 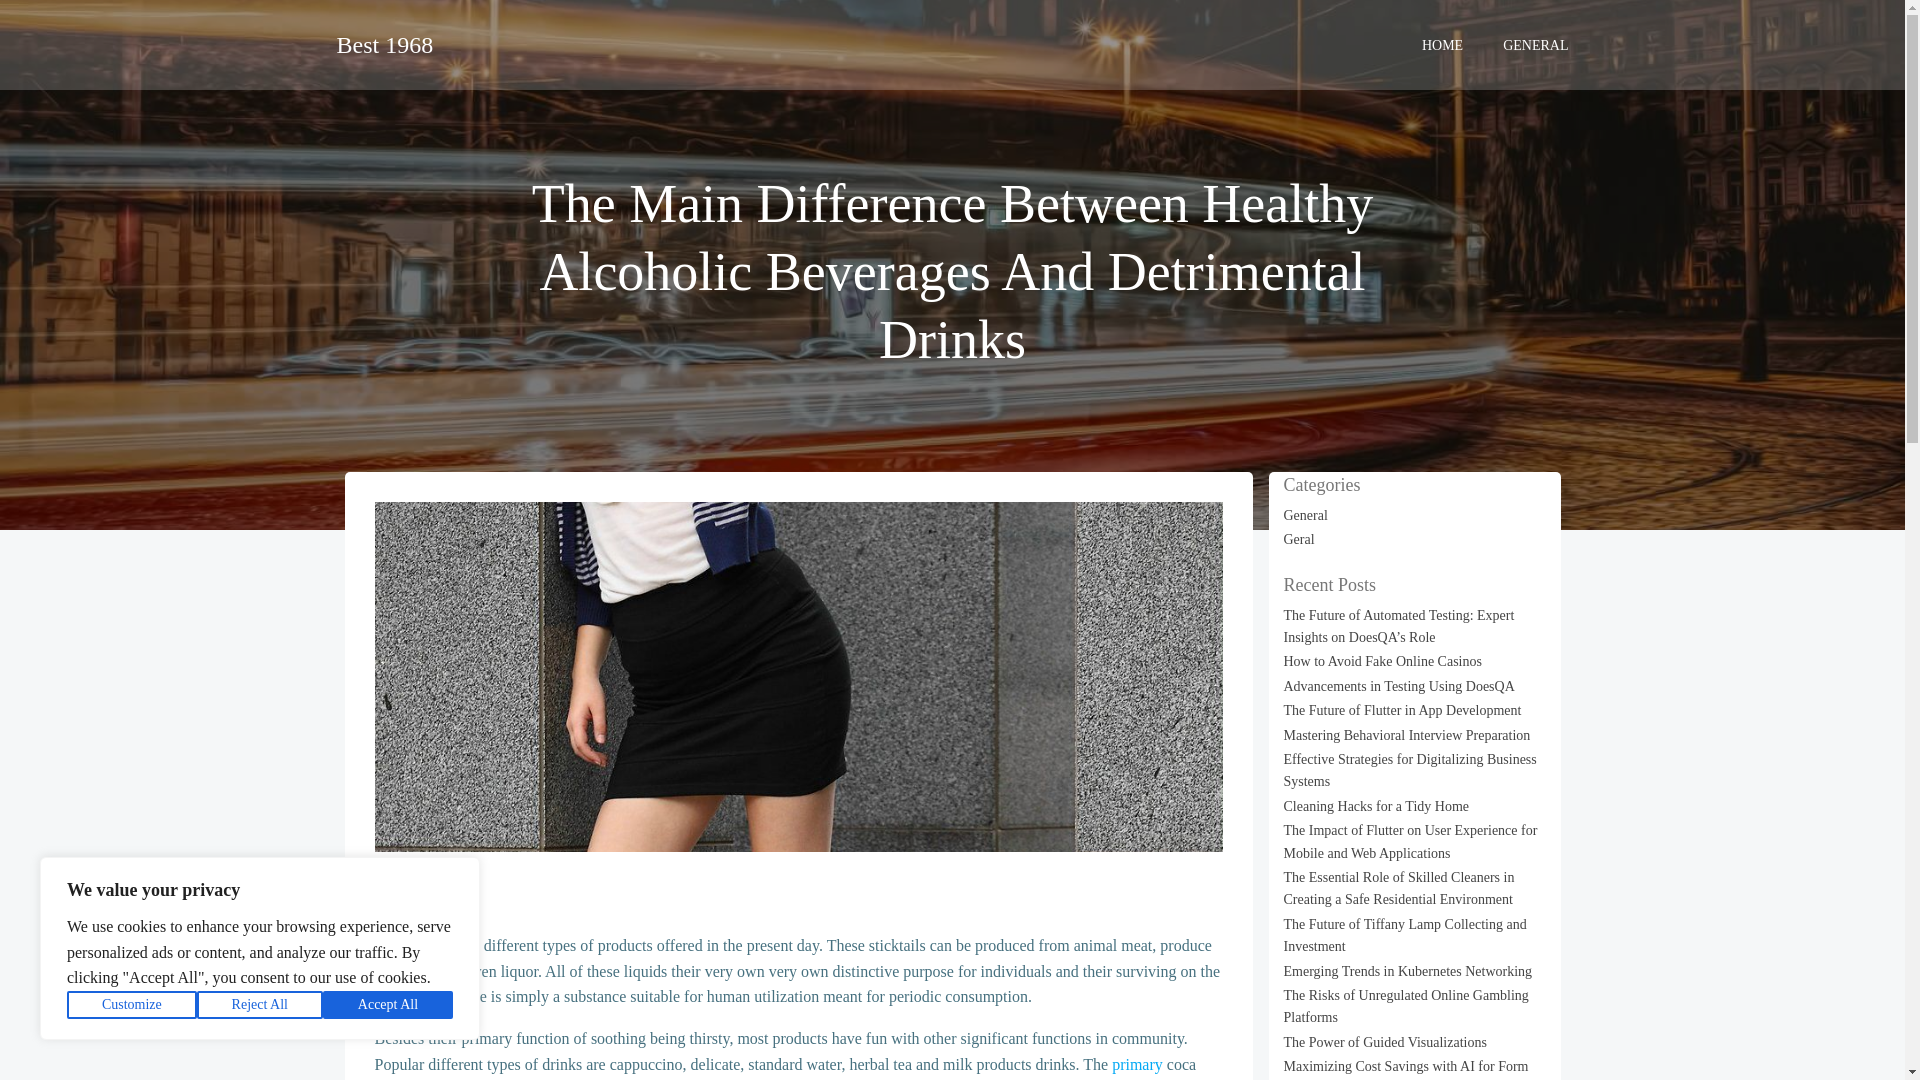 What do you see at coordinates (1300, 539) in the screenshot?
I see `Geral` at bounding box center [1300, 539].